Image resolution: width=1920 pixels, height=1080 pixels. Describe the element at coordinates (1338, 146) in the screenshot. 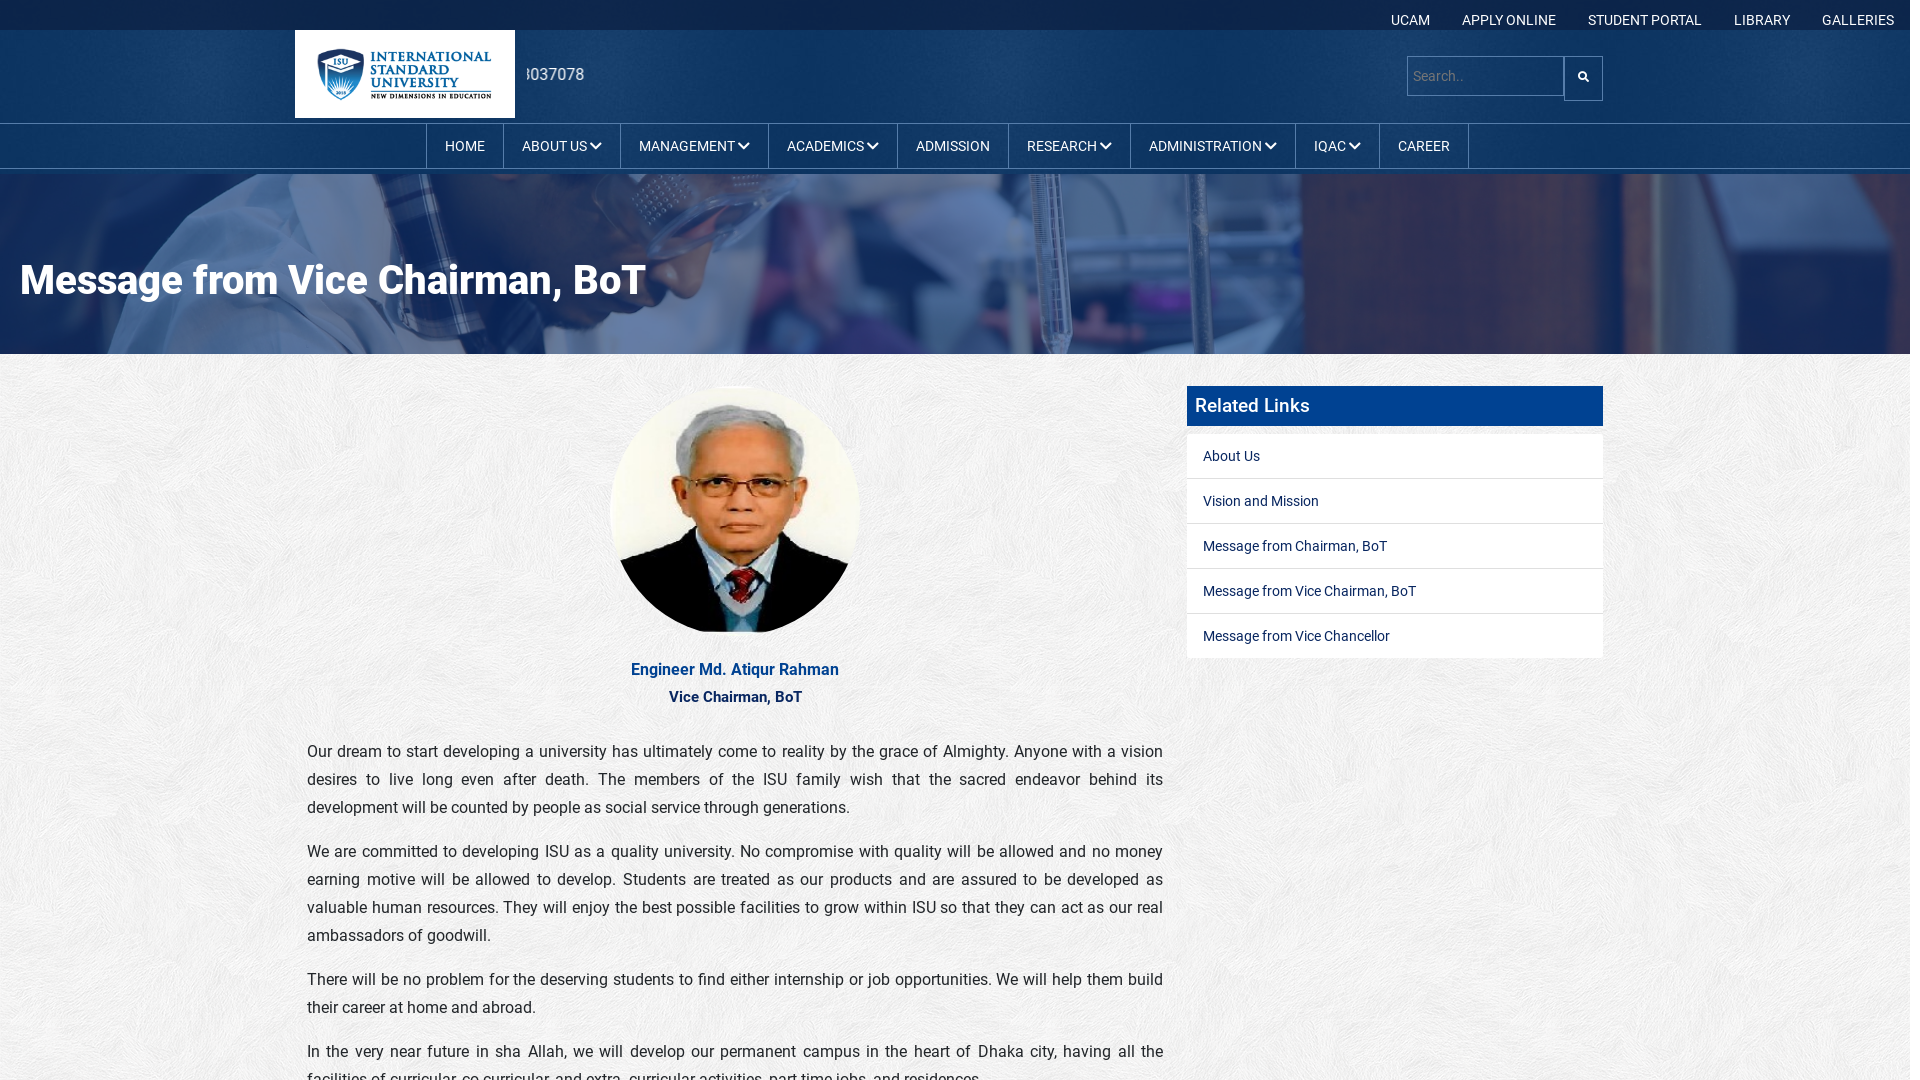

I see `IQAC` at that location.